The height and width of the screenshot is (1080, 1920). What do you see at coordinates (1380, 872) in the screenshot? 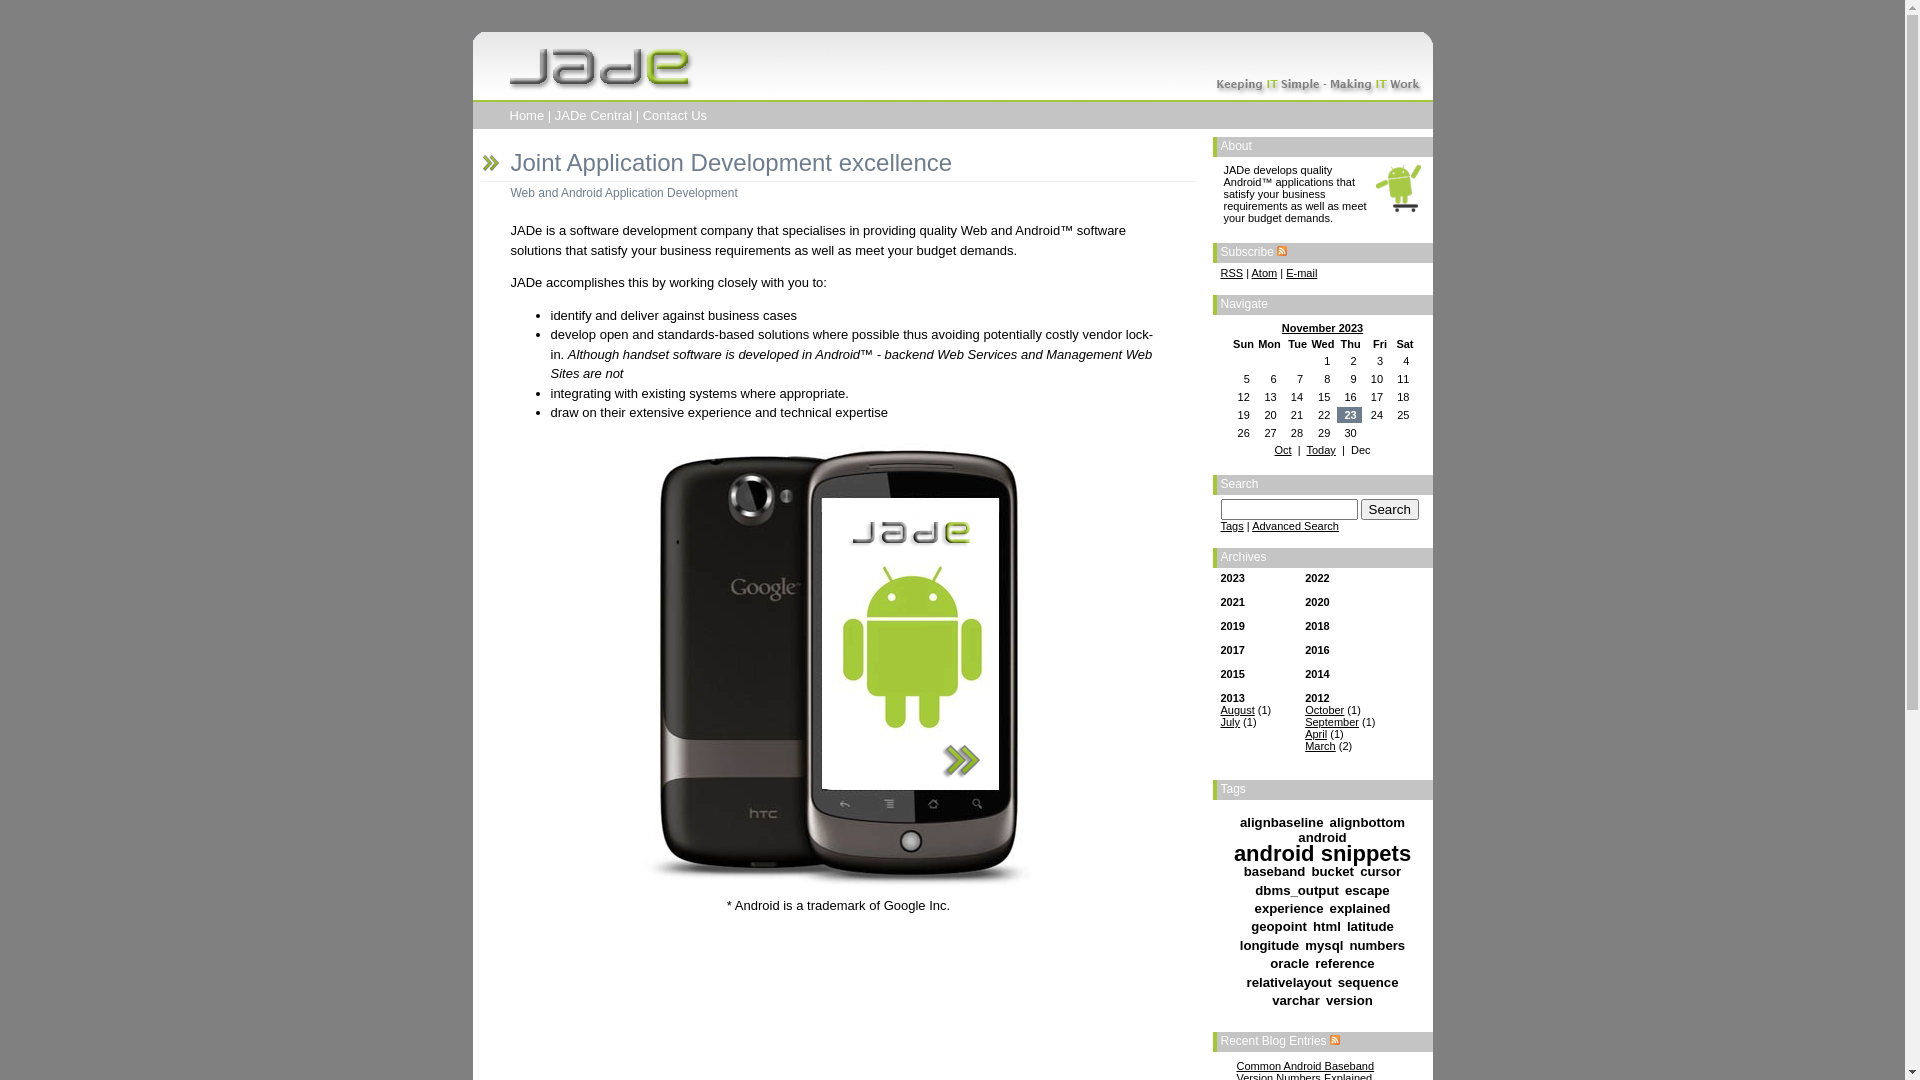
I see `cursor` at bounding box center [1380, 872].